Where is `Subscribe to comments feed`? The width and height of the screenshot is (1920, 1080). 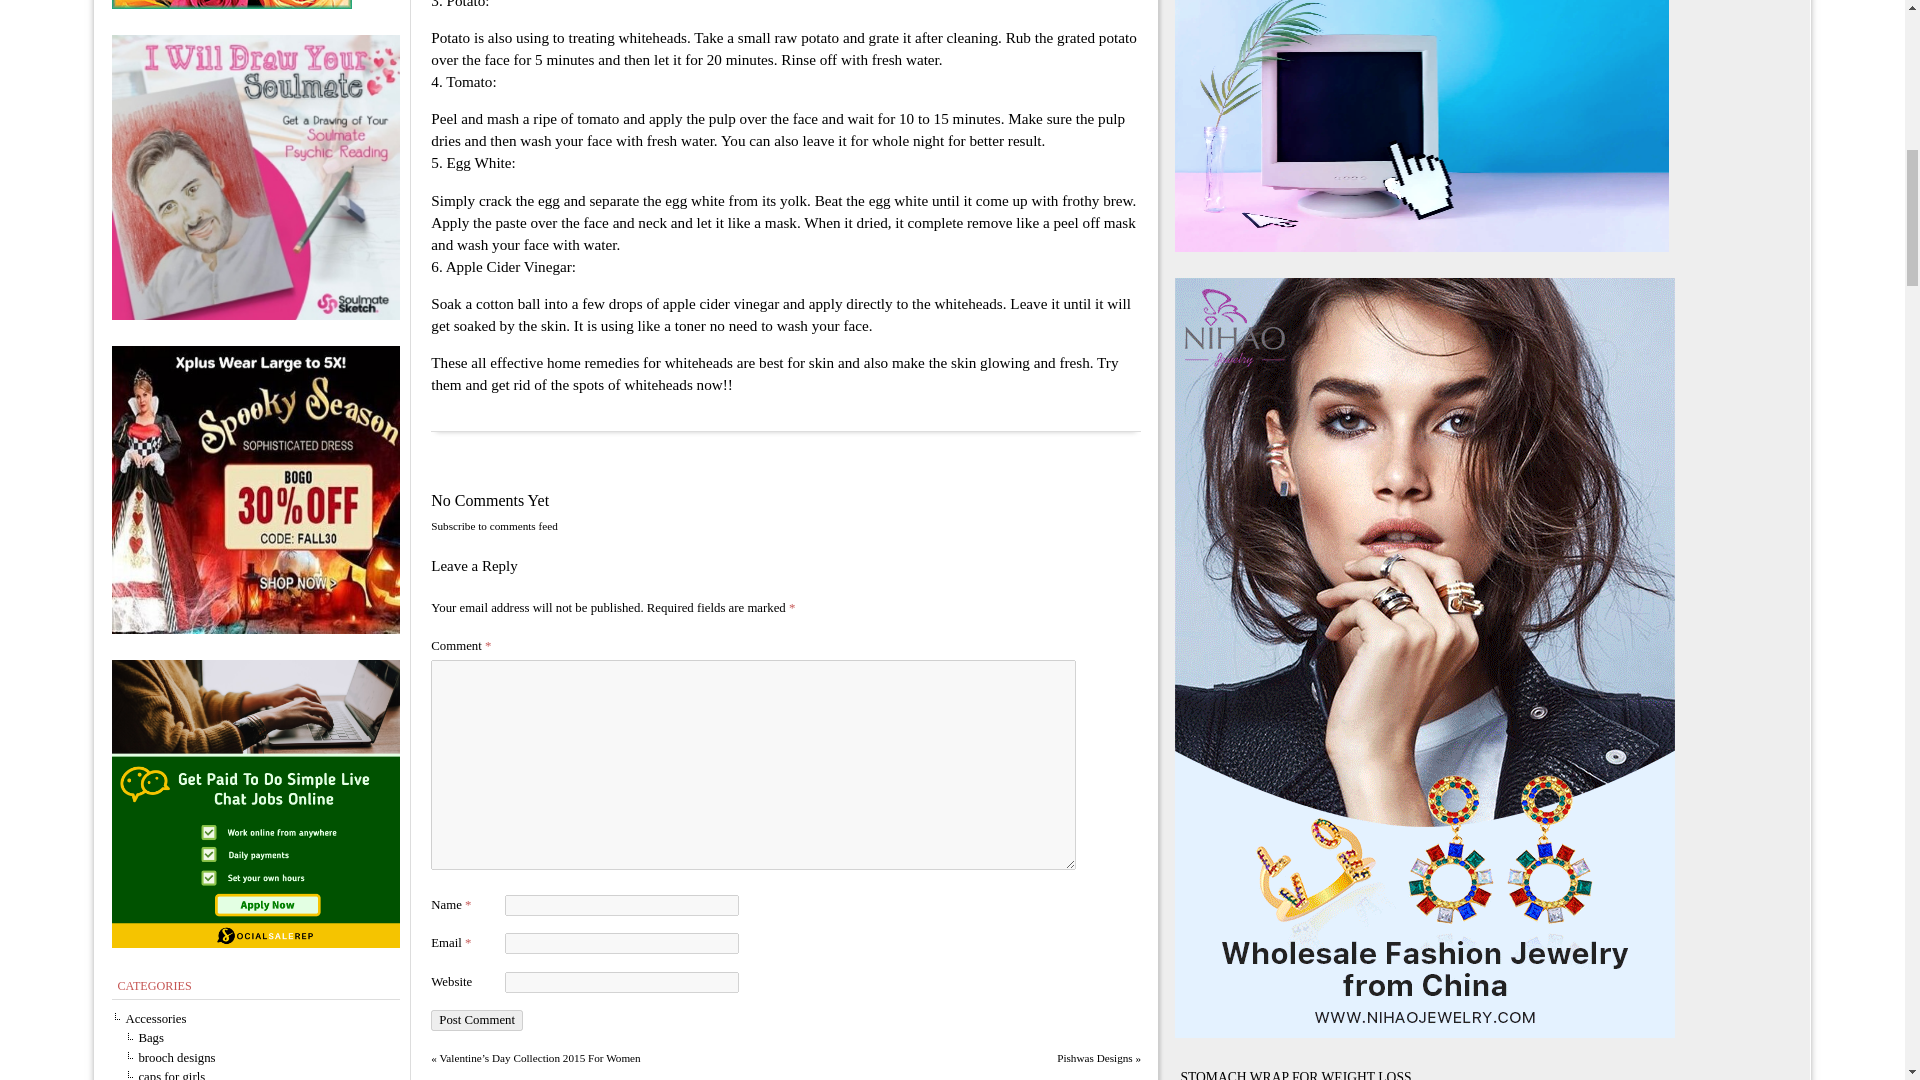
Subscribe to comments feed is located at coordinates (493, 526).